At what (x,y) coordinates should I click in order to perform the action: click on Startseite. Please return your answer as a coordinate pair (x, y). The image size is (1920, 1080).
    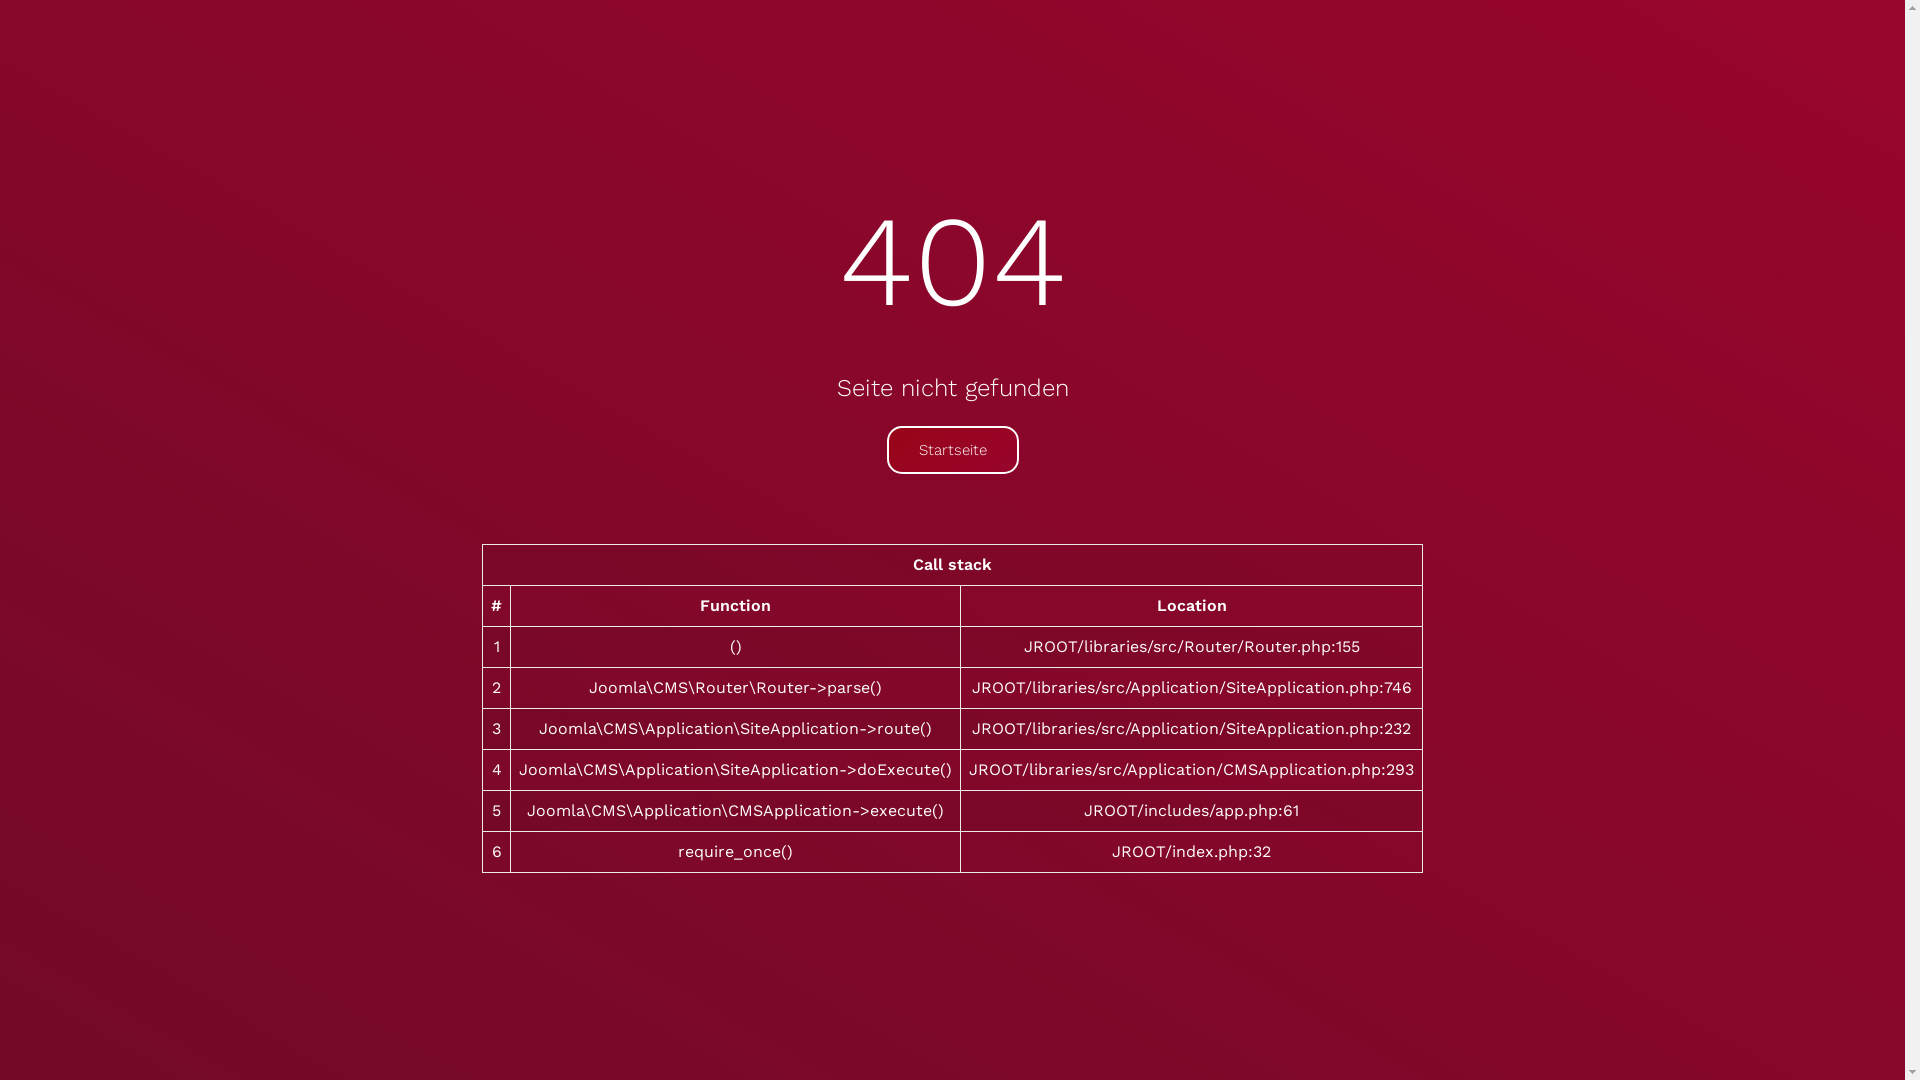
    Looking at the image, I should click on (952, 450).